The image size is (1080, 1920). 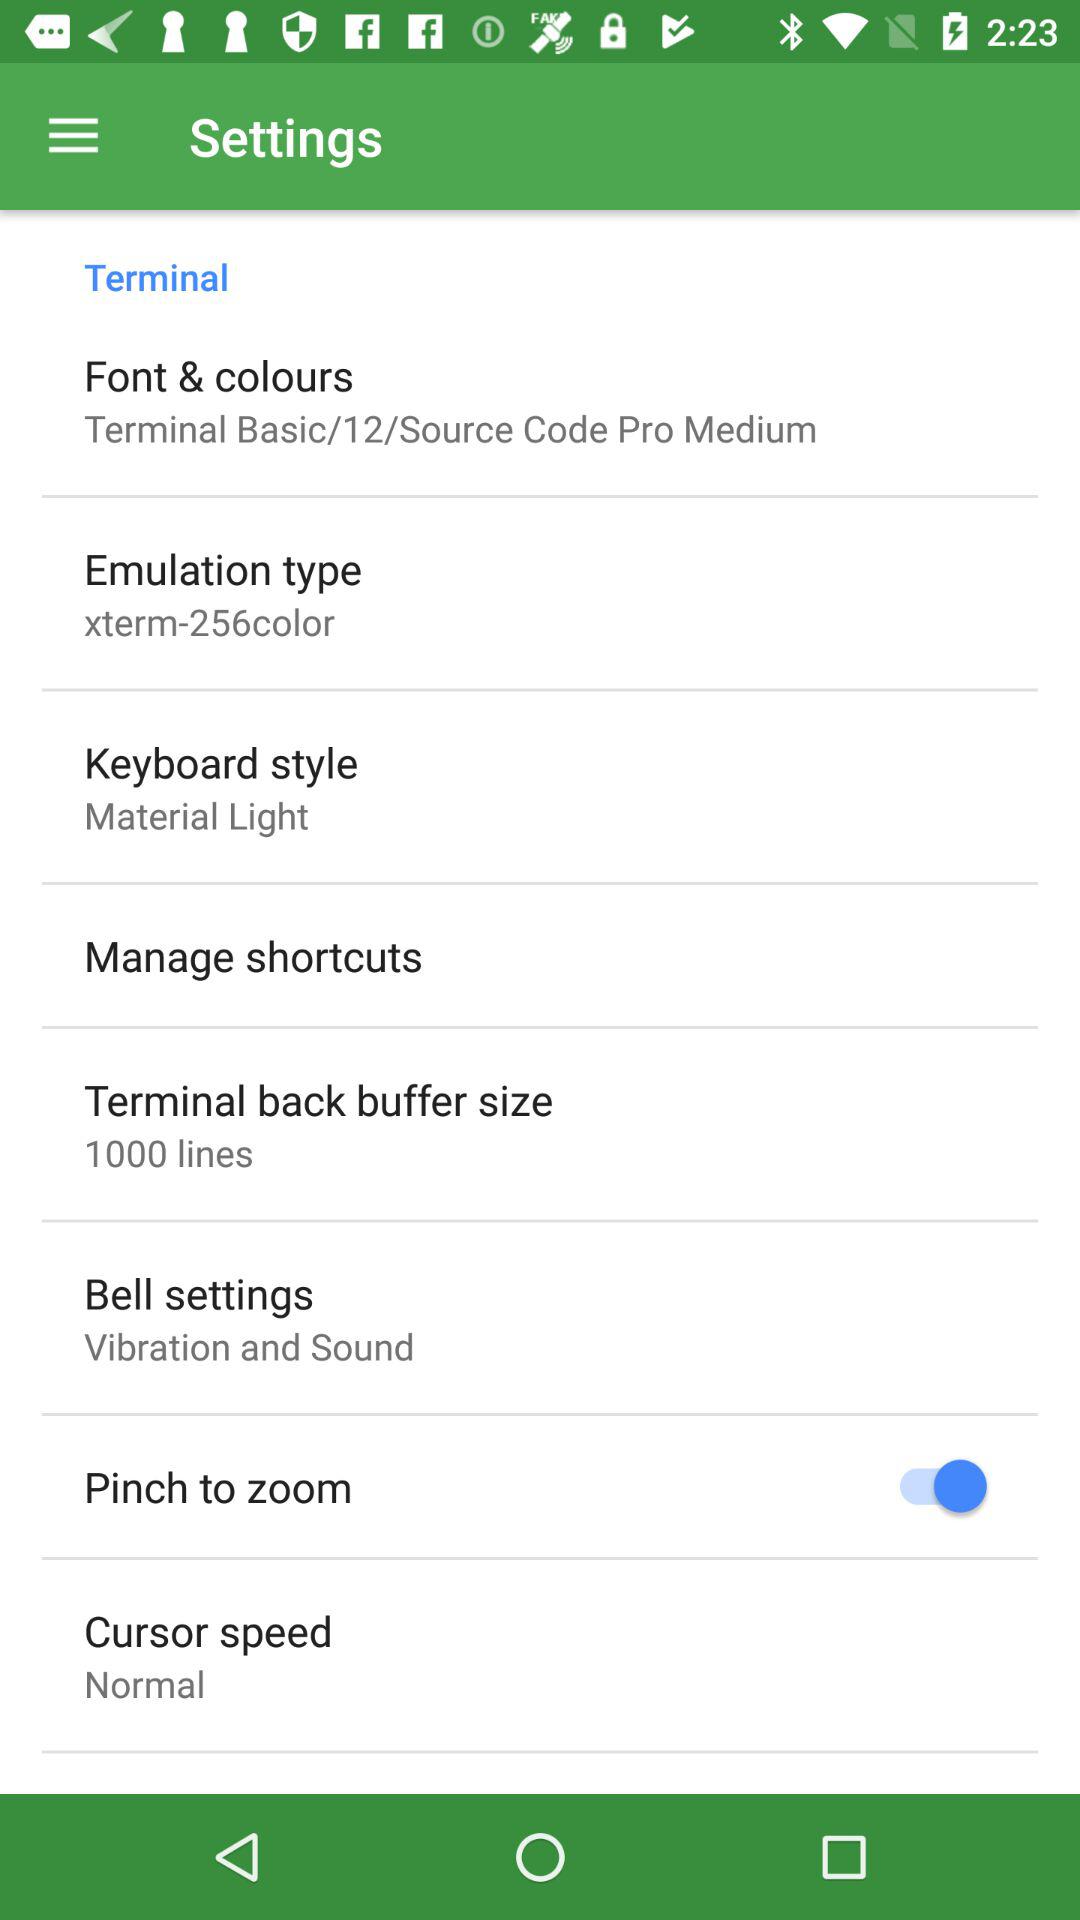 What do you see at coordinates (249, 1346) in the screenshot?
I see `click item above the pinch to zoom icon` at bounding box center [249, 1346].